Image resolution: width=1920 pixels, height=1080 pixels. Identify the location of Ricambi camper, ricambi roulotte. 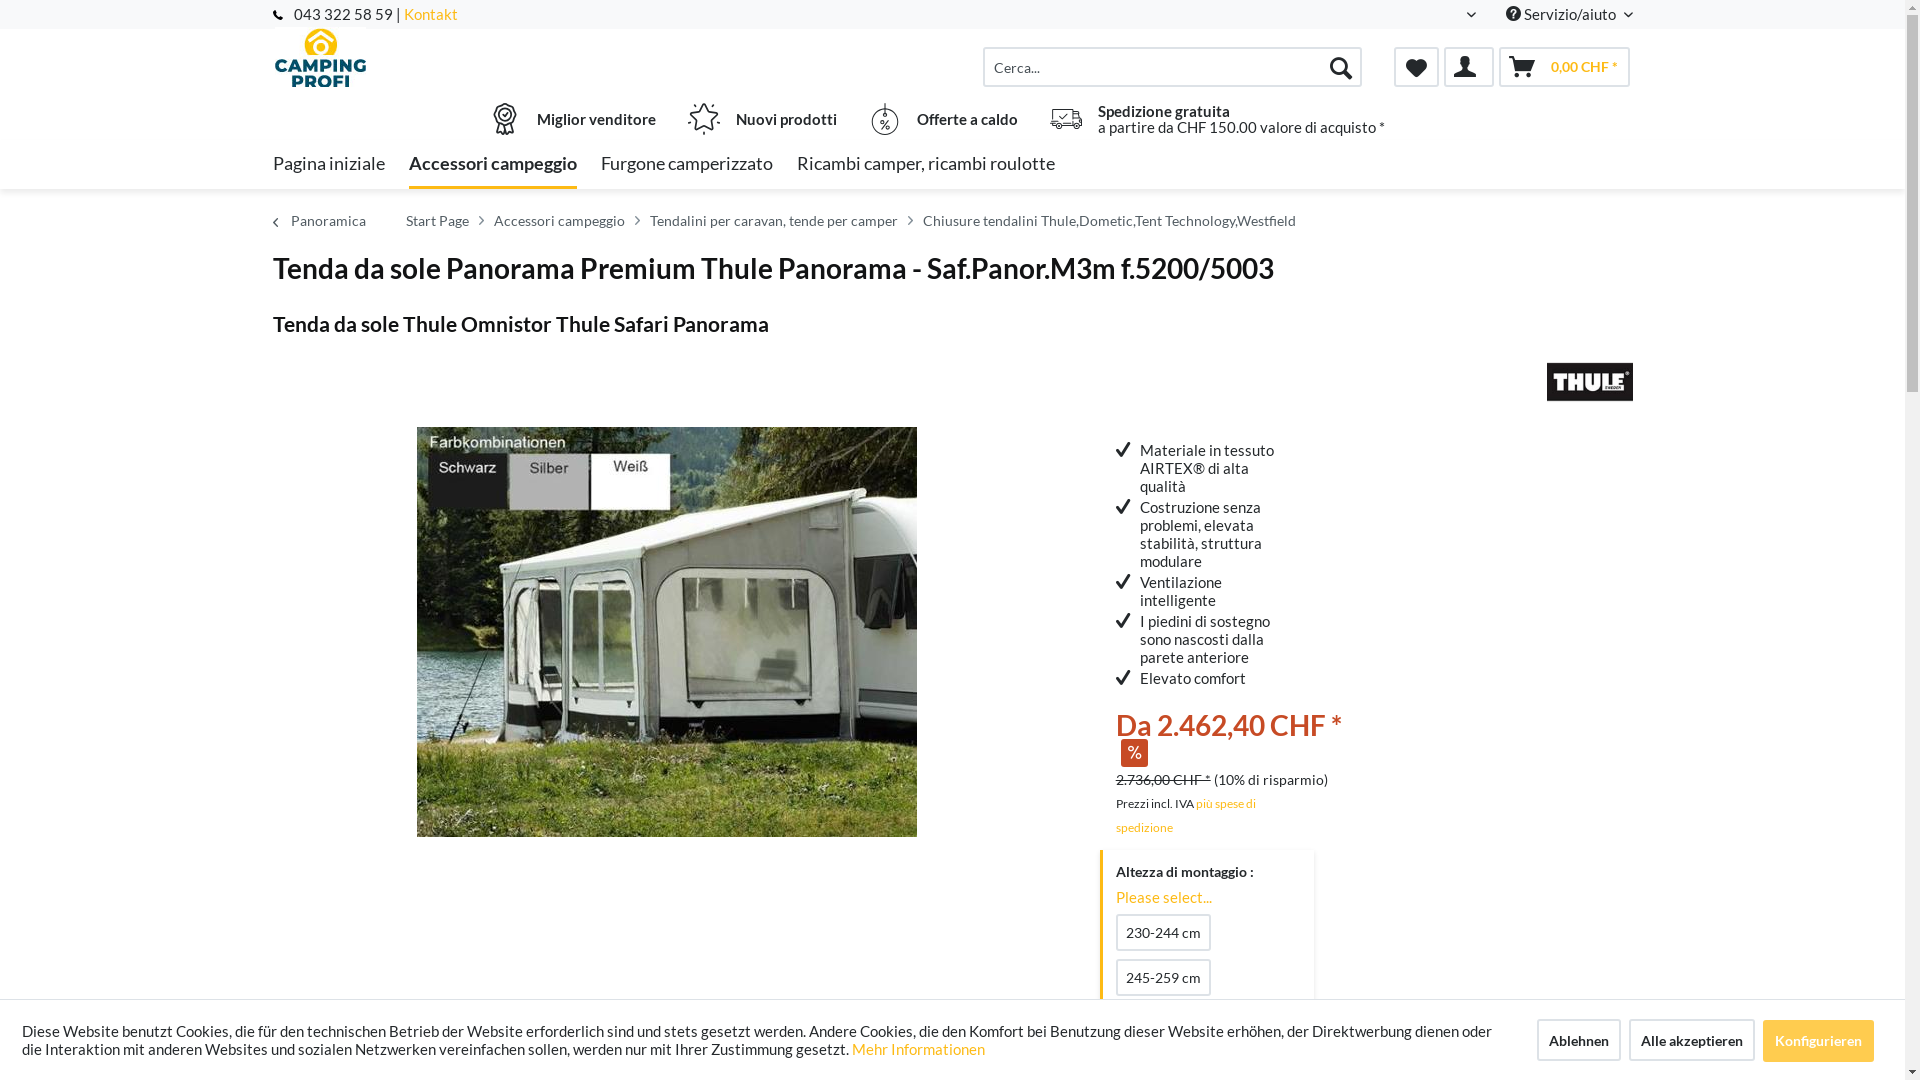
(925, 164).